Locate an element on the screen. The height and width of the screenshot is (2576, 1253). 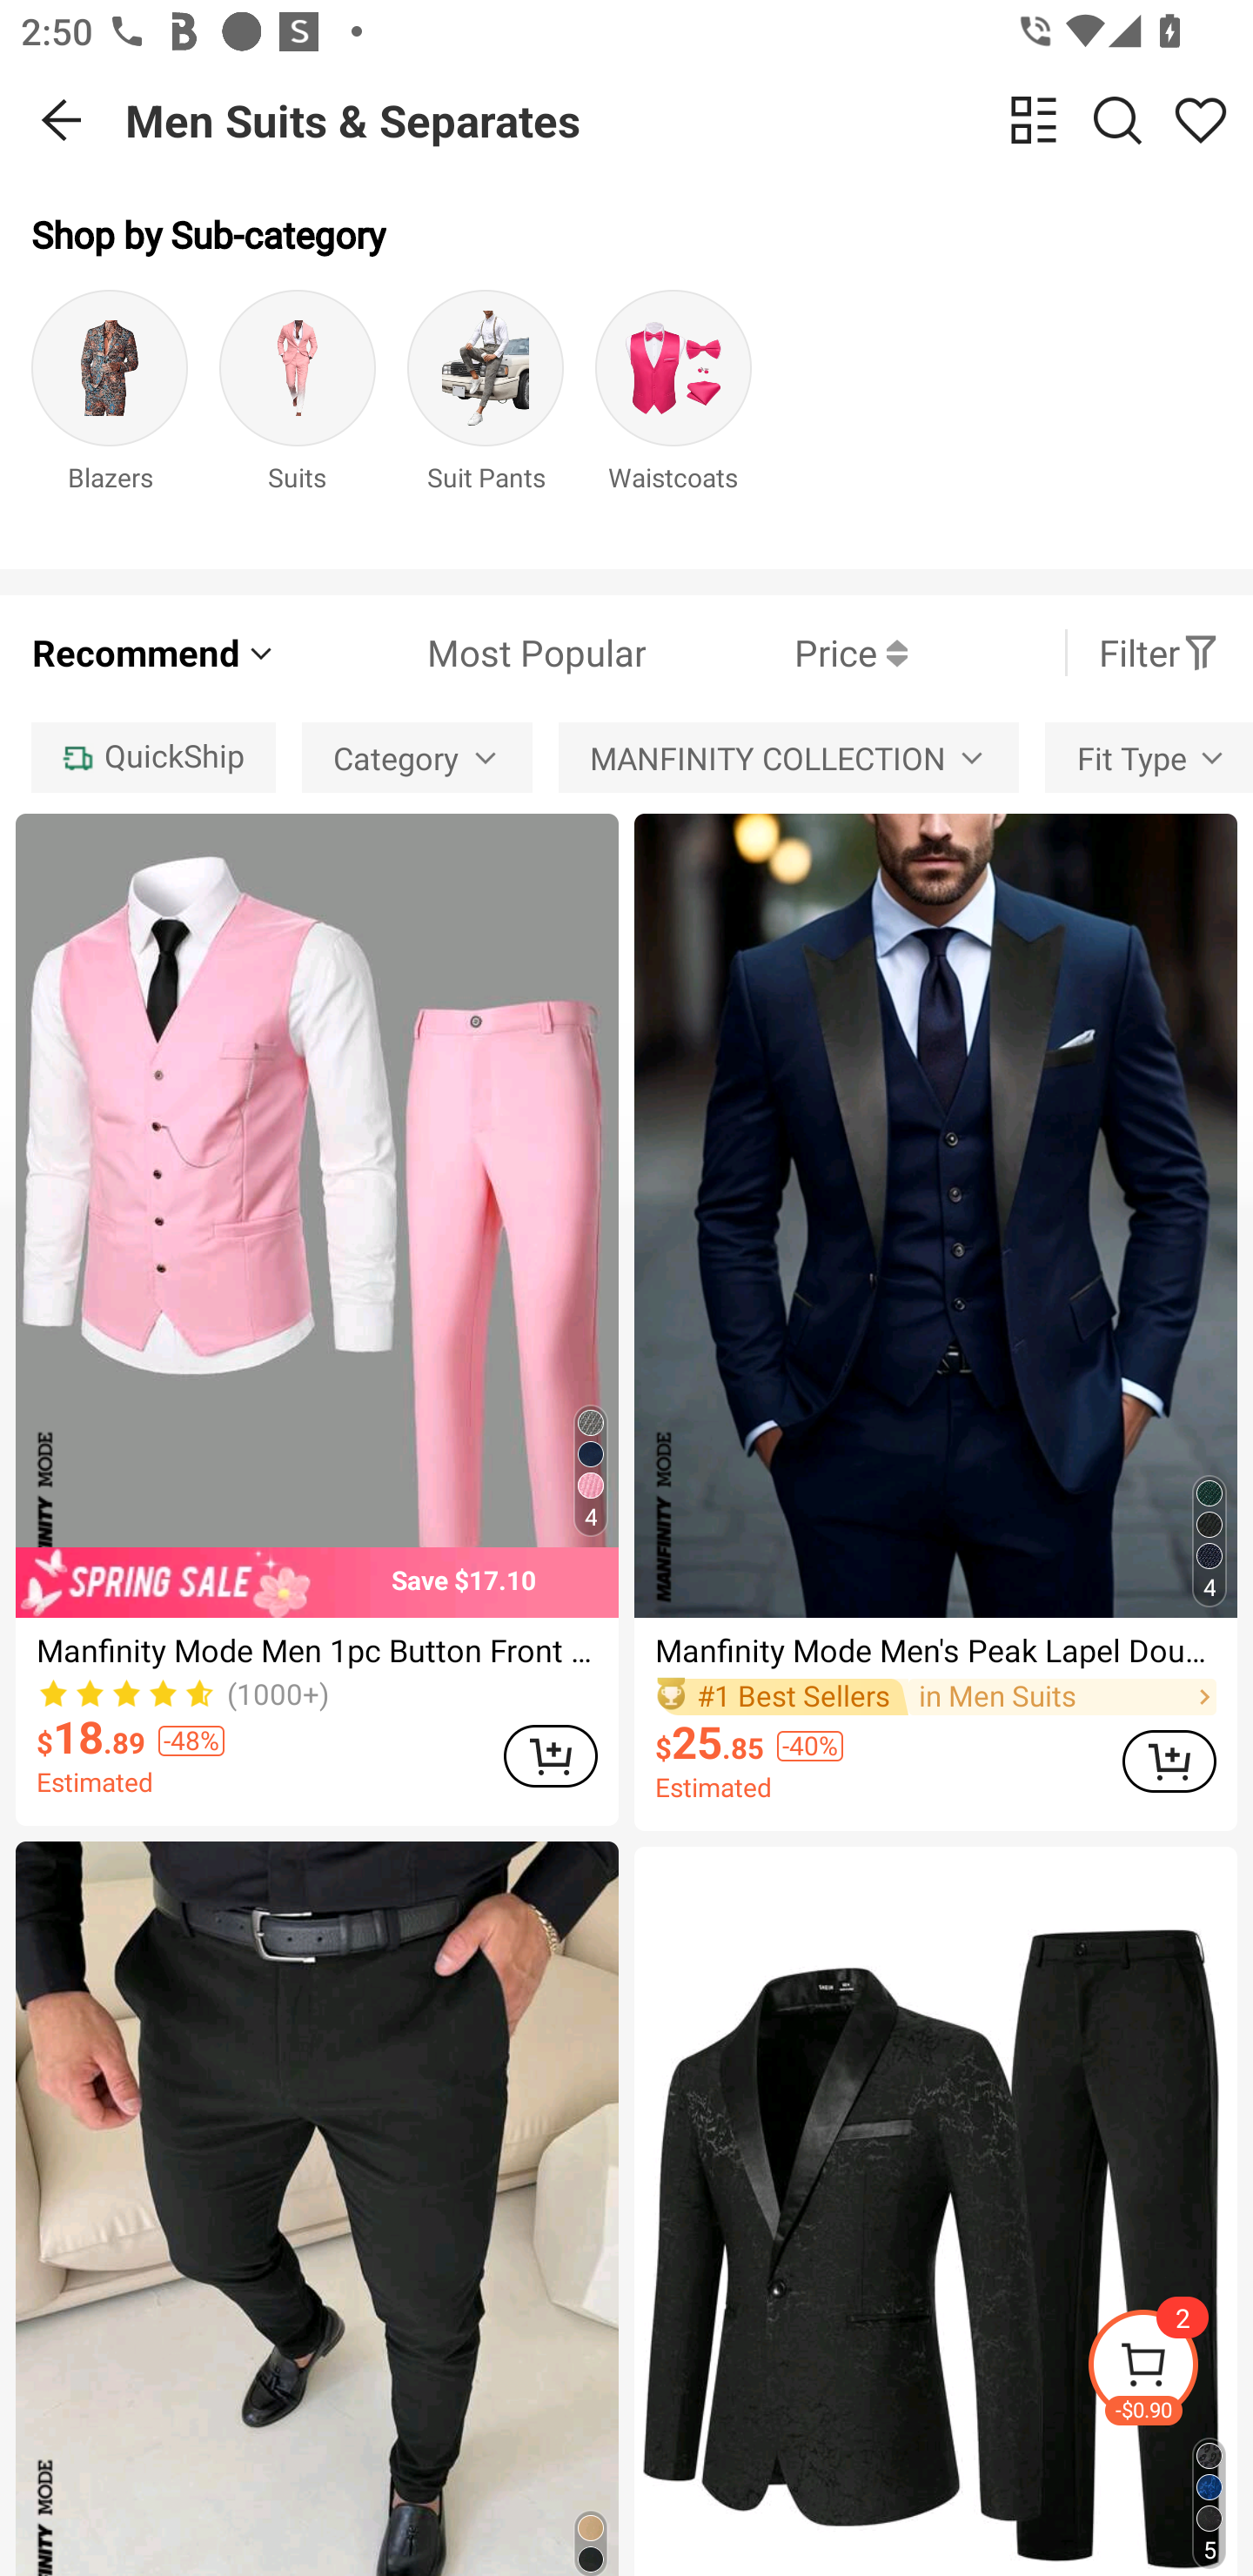
Blazers is located at coordinates (110, 413).